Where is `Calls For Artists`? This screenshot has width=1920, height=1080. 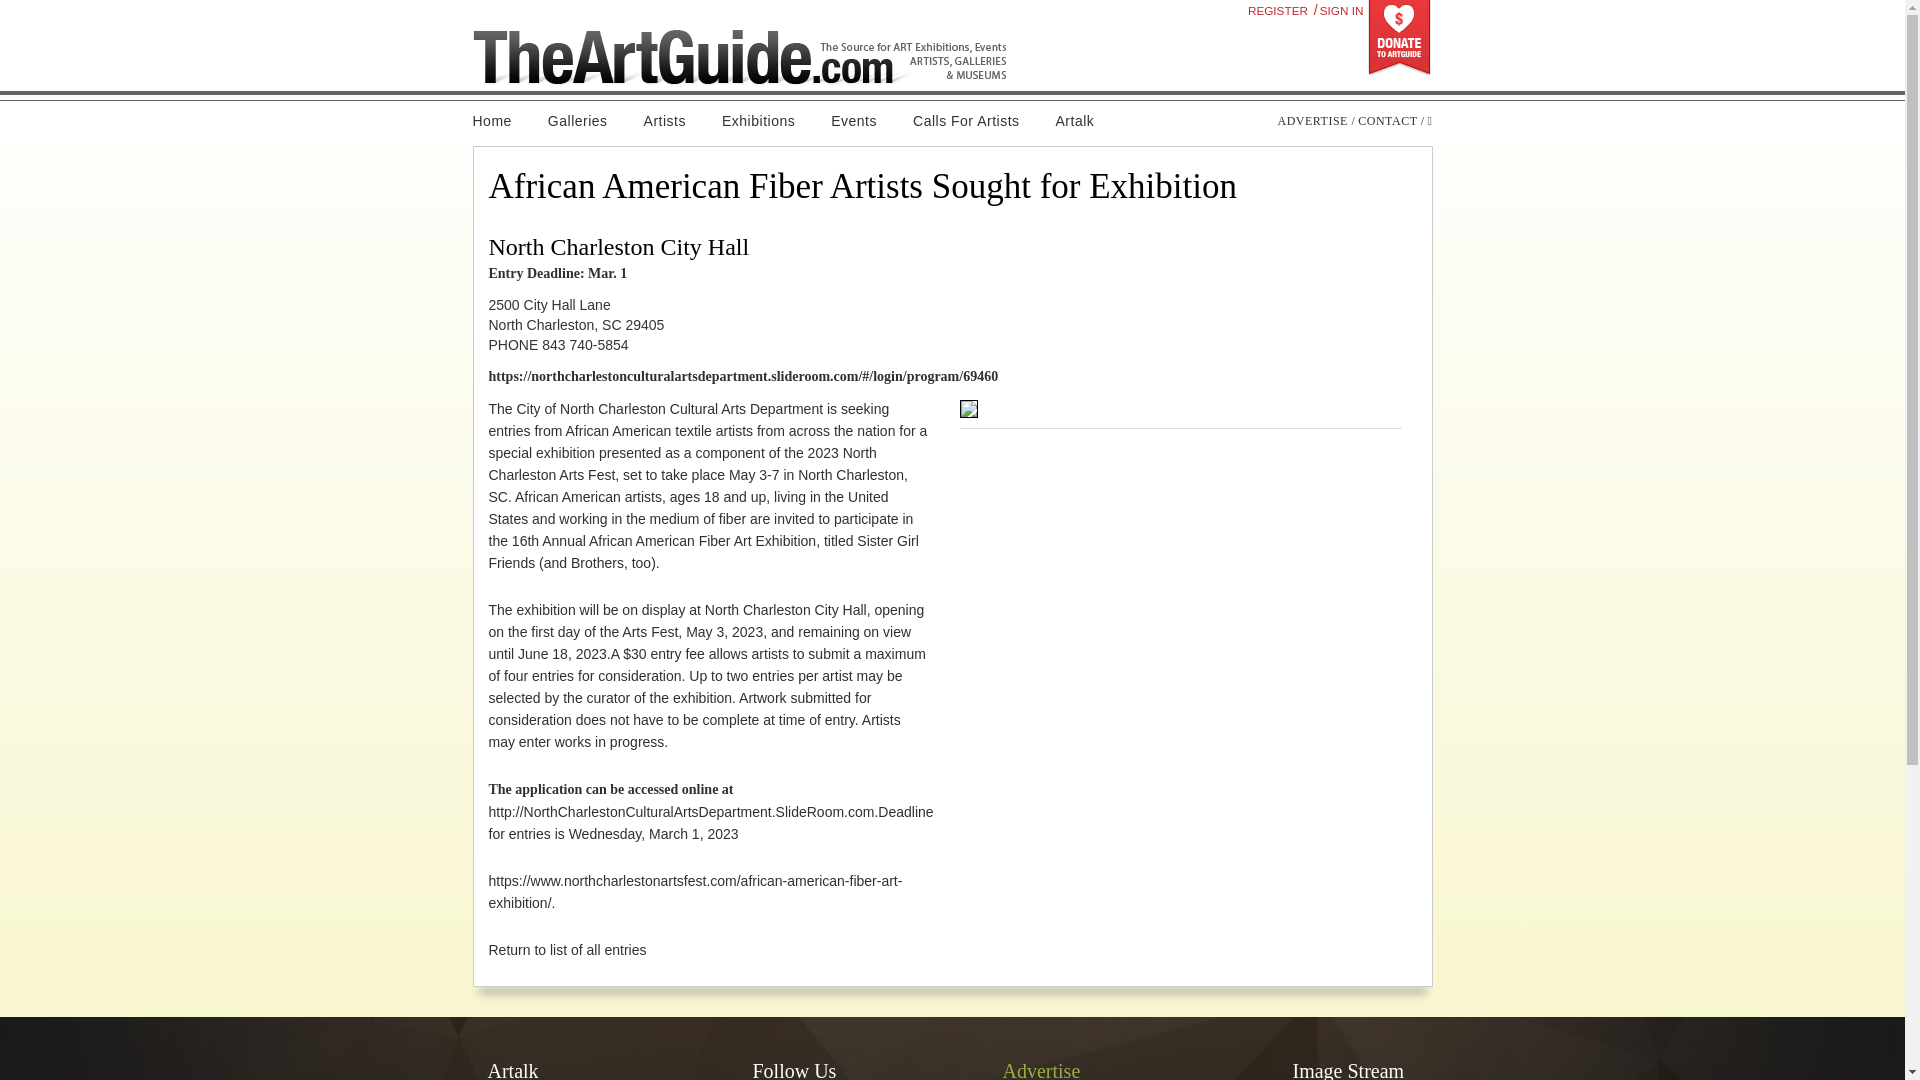 Calls For Artists is located at coordinates (966, 121).